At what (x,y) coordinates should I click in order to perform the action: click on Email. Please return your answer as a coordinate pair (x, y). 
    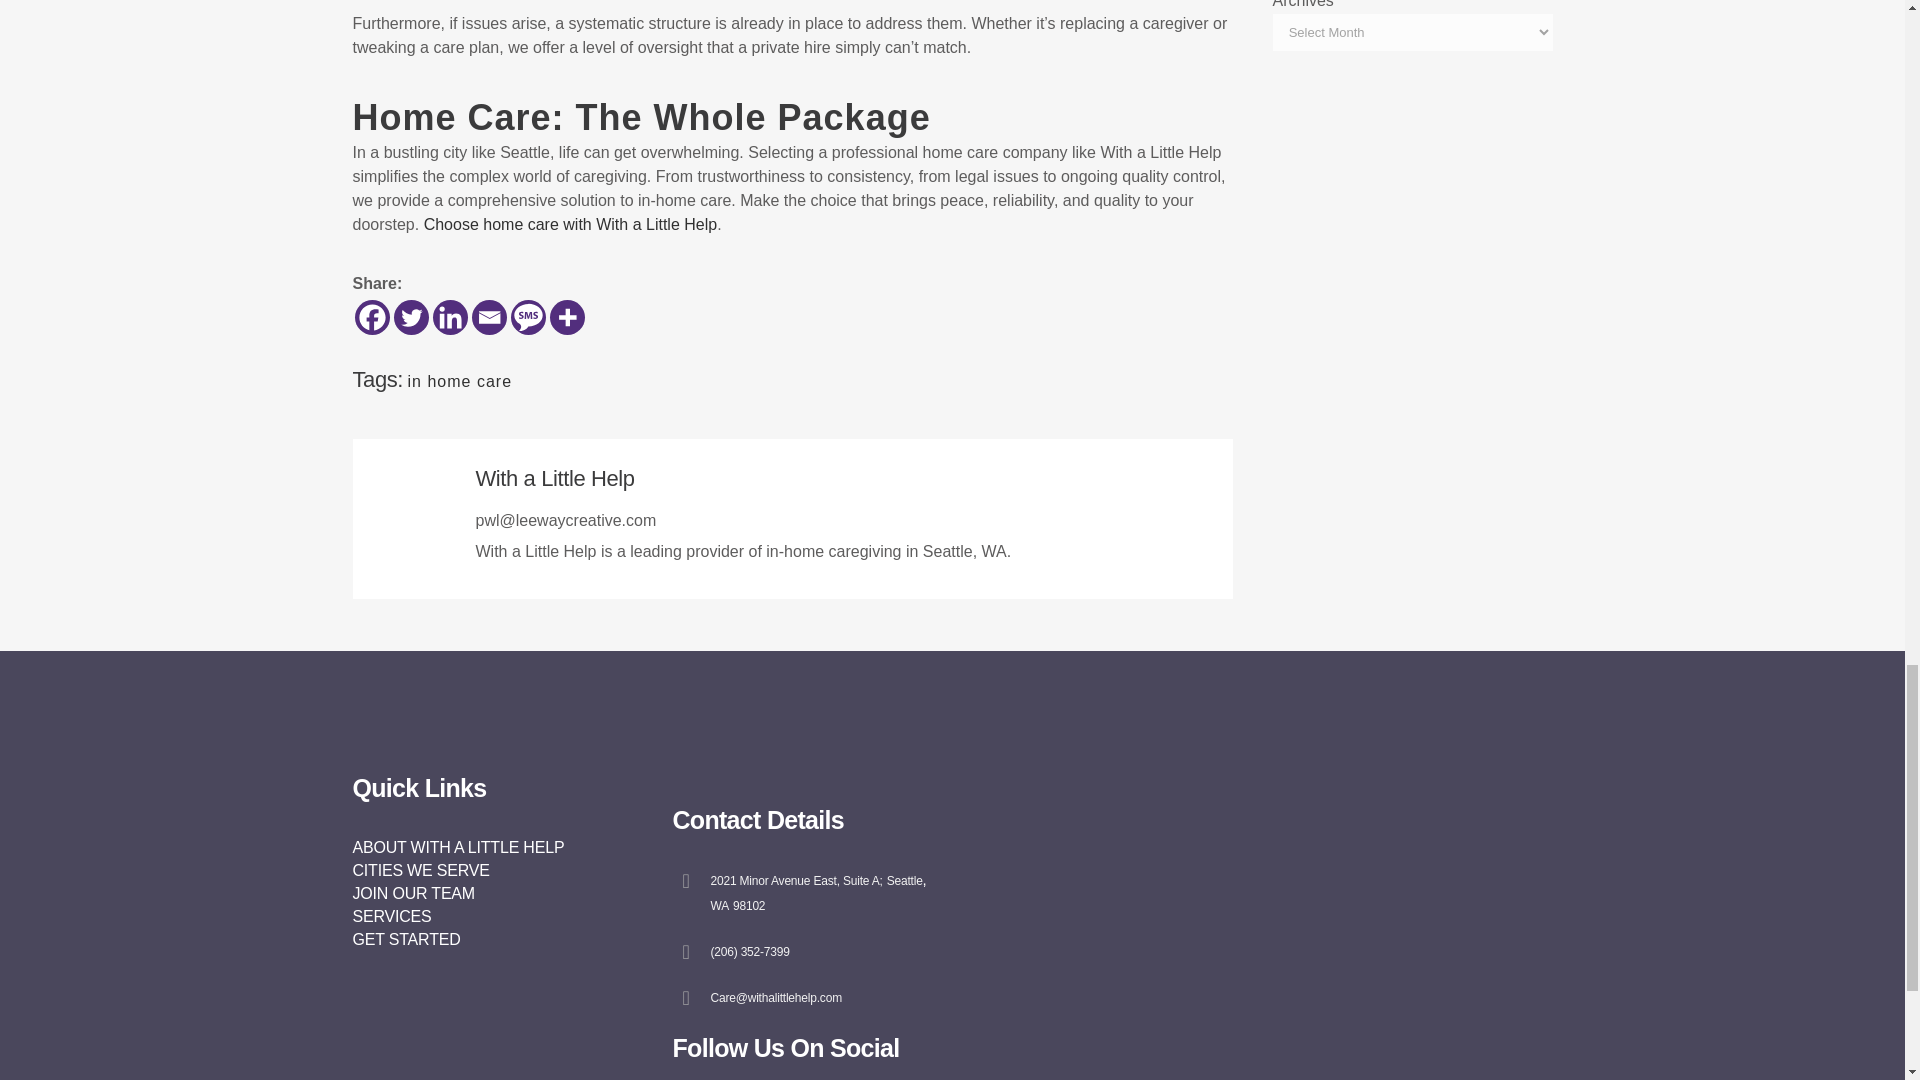
    Looking at the image, I should click on (489, 317).